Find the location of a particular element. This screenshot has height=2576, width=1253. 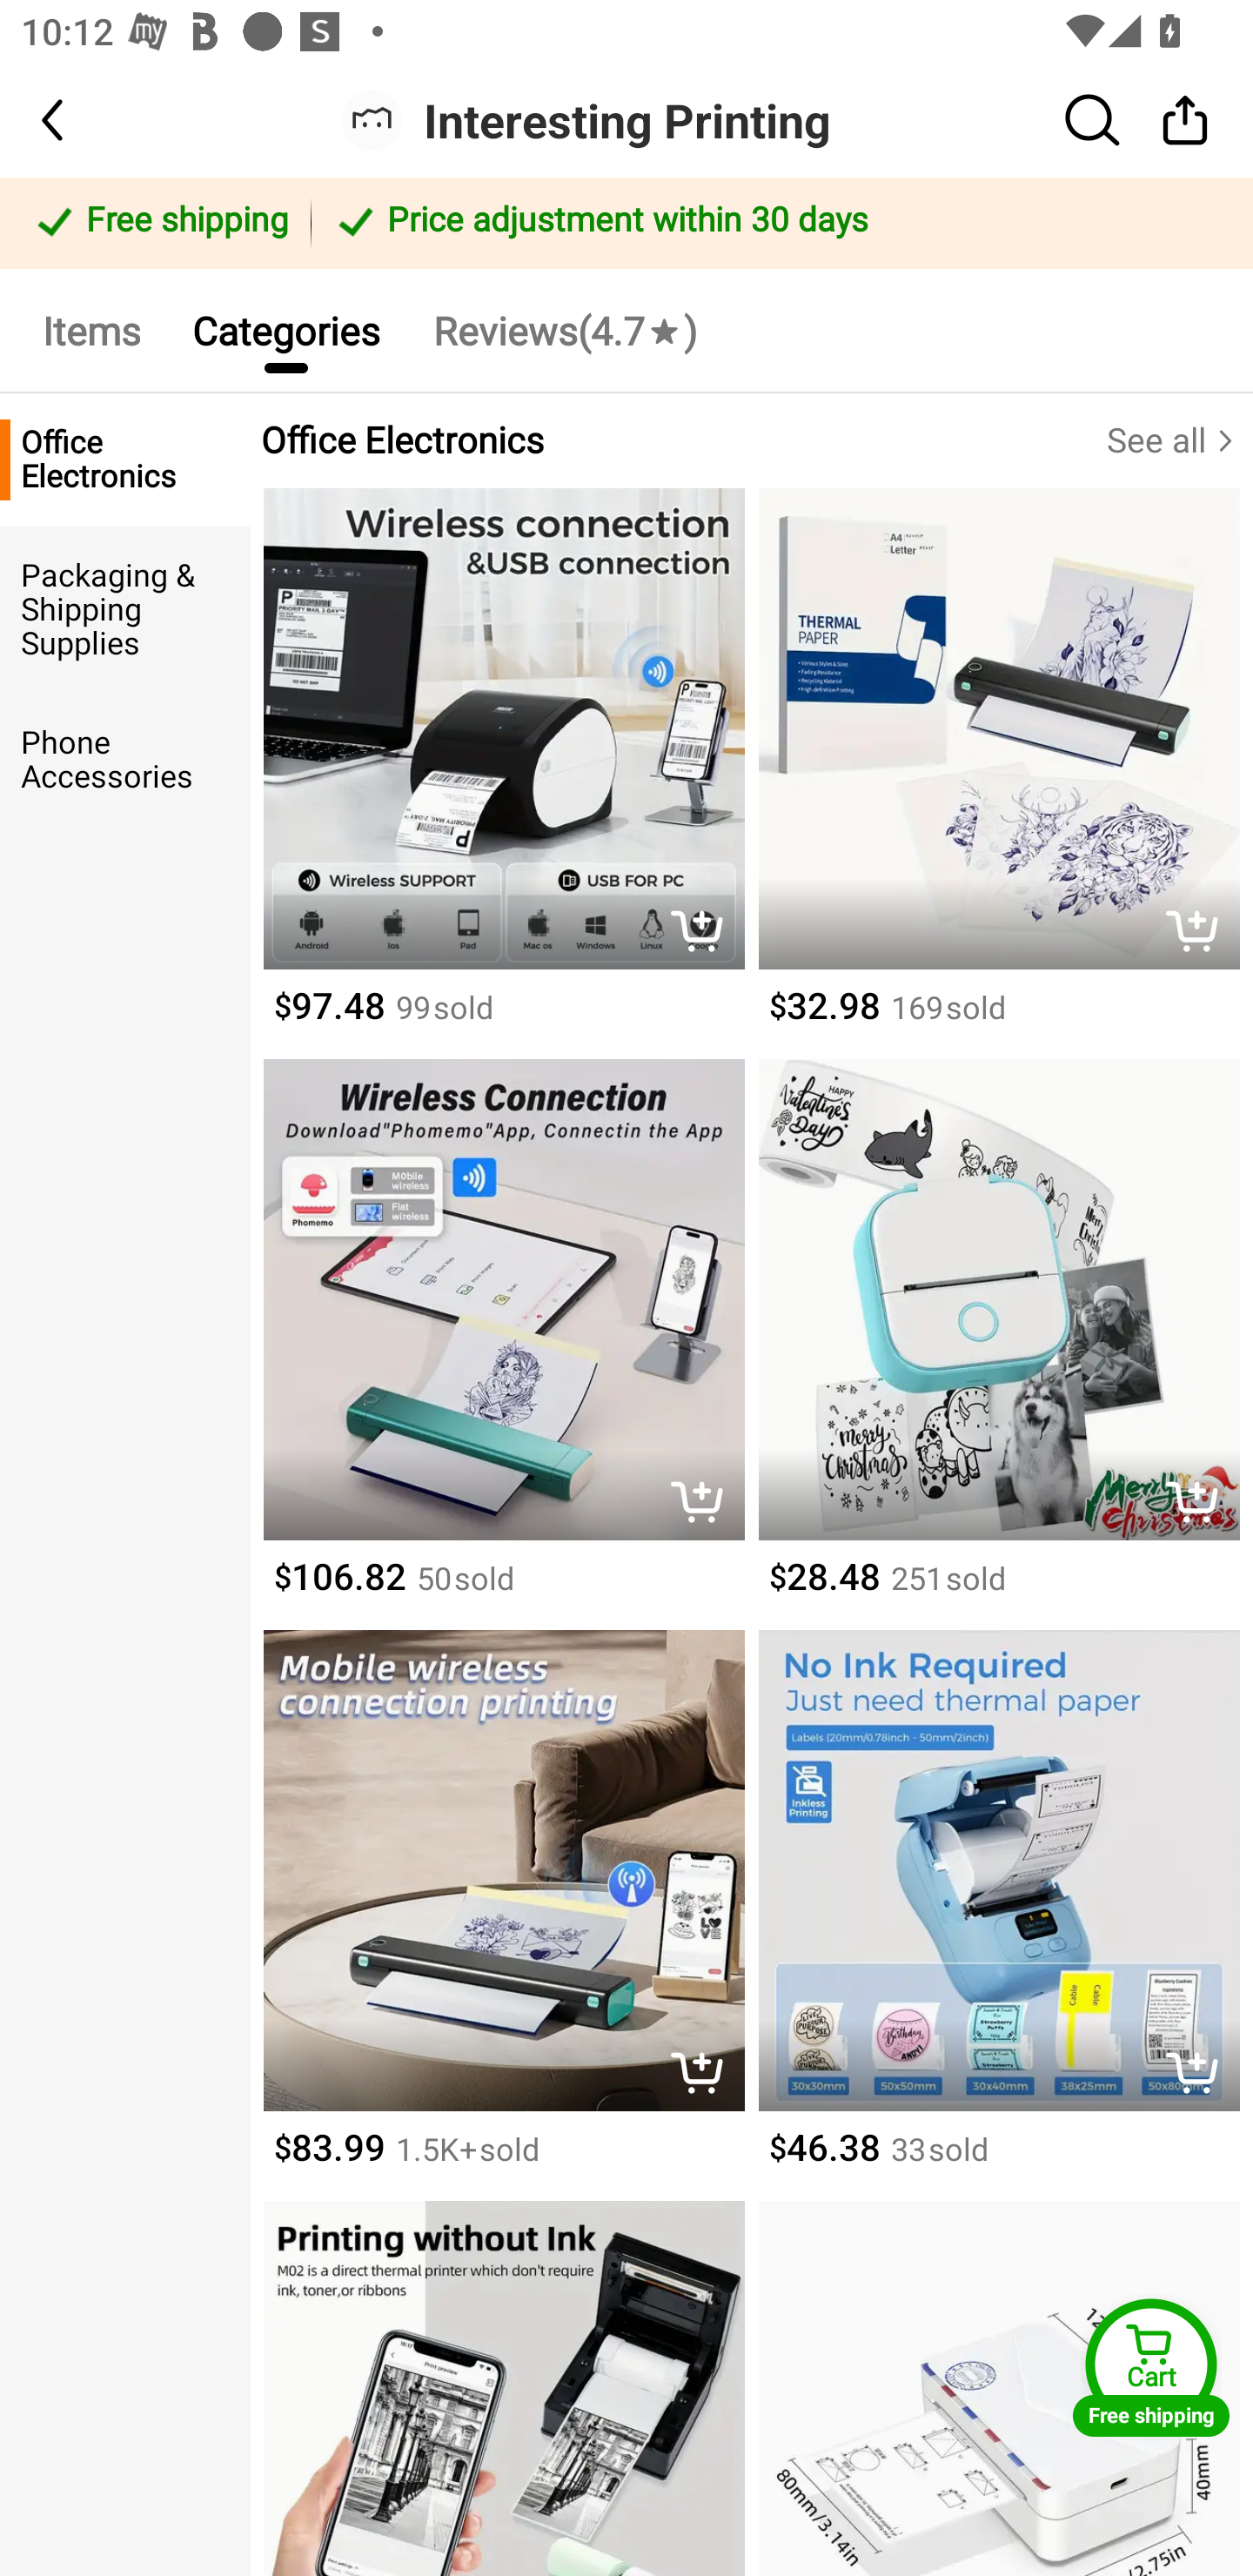

Reviews(4.7 ) is located at coordinates (564, 329).